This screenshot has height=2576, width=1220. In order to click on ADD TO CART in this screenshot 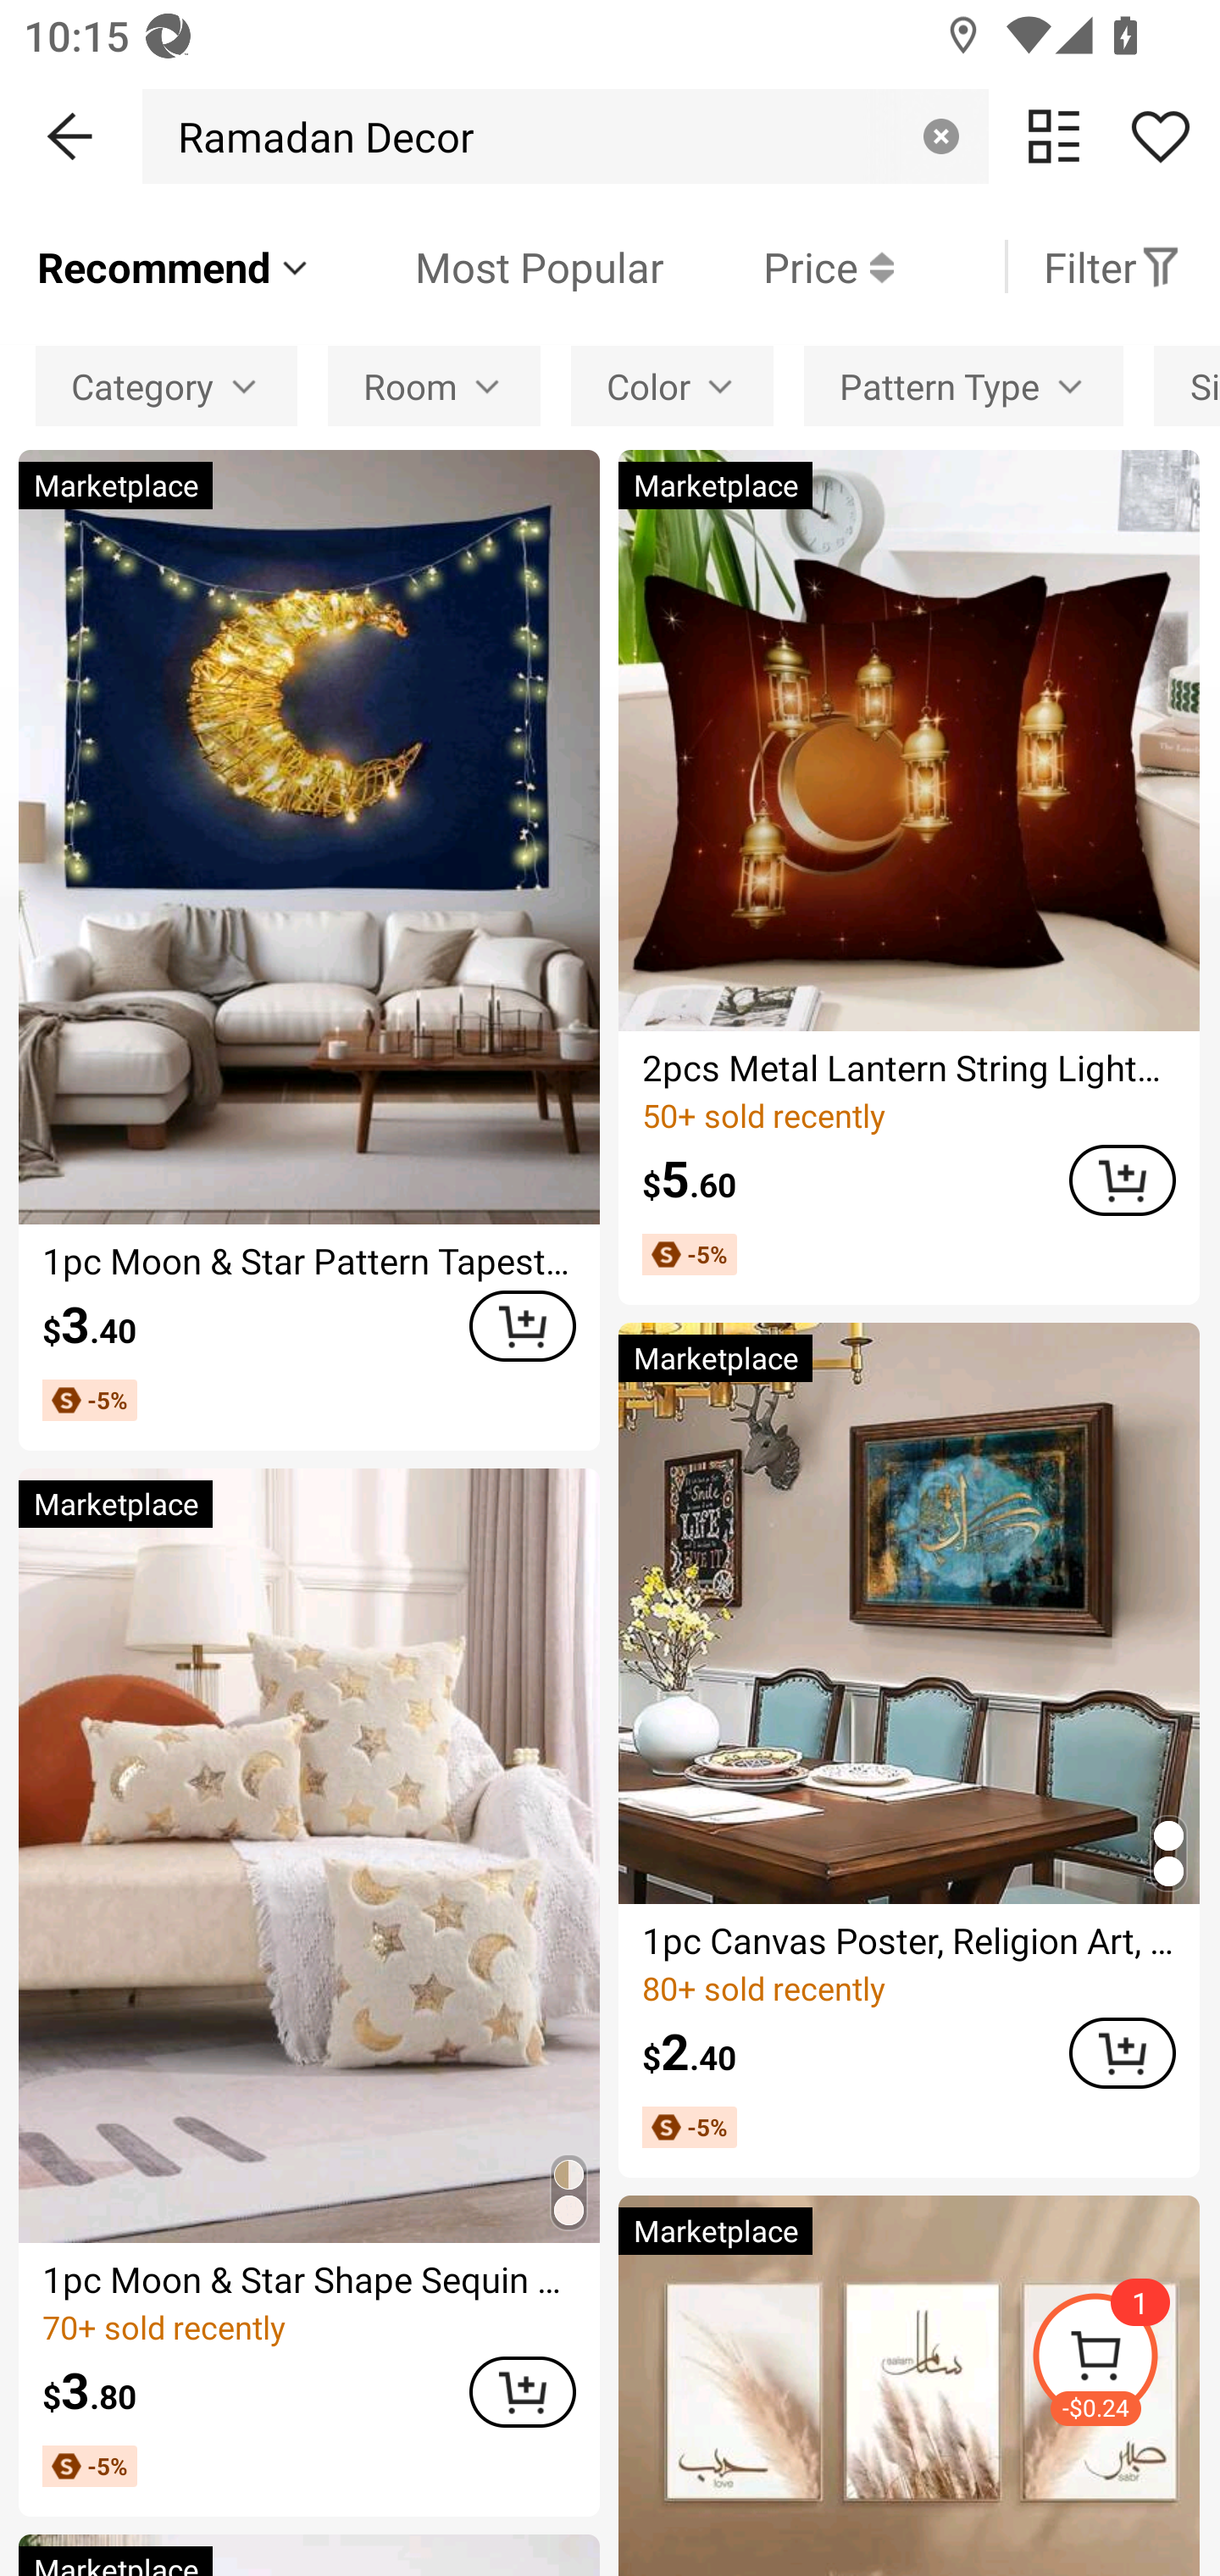, I will do `click(522, 2391)`.